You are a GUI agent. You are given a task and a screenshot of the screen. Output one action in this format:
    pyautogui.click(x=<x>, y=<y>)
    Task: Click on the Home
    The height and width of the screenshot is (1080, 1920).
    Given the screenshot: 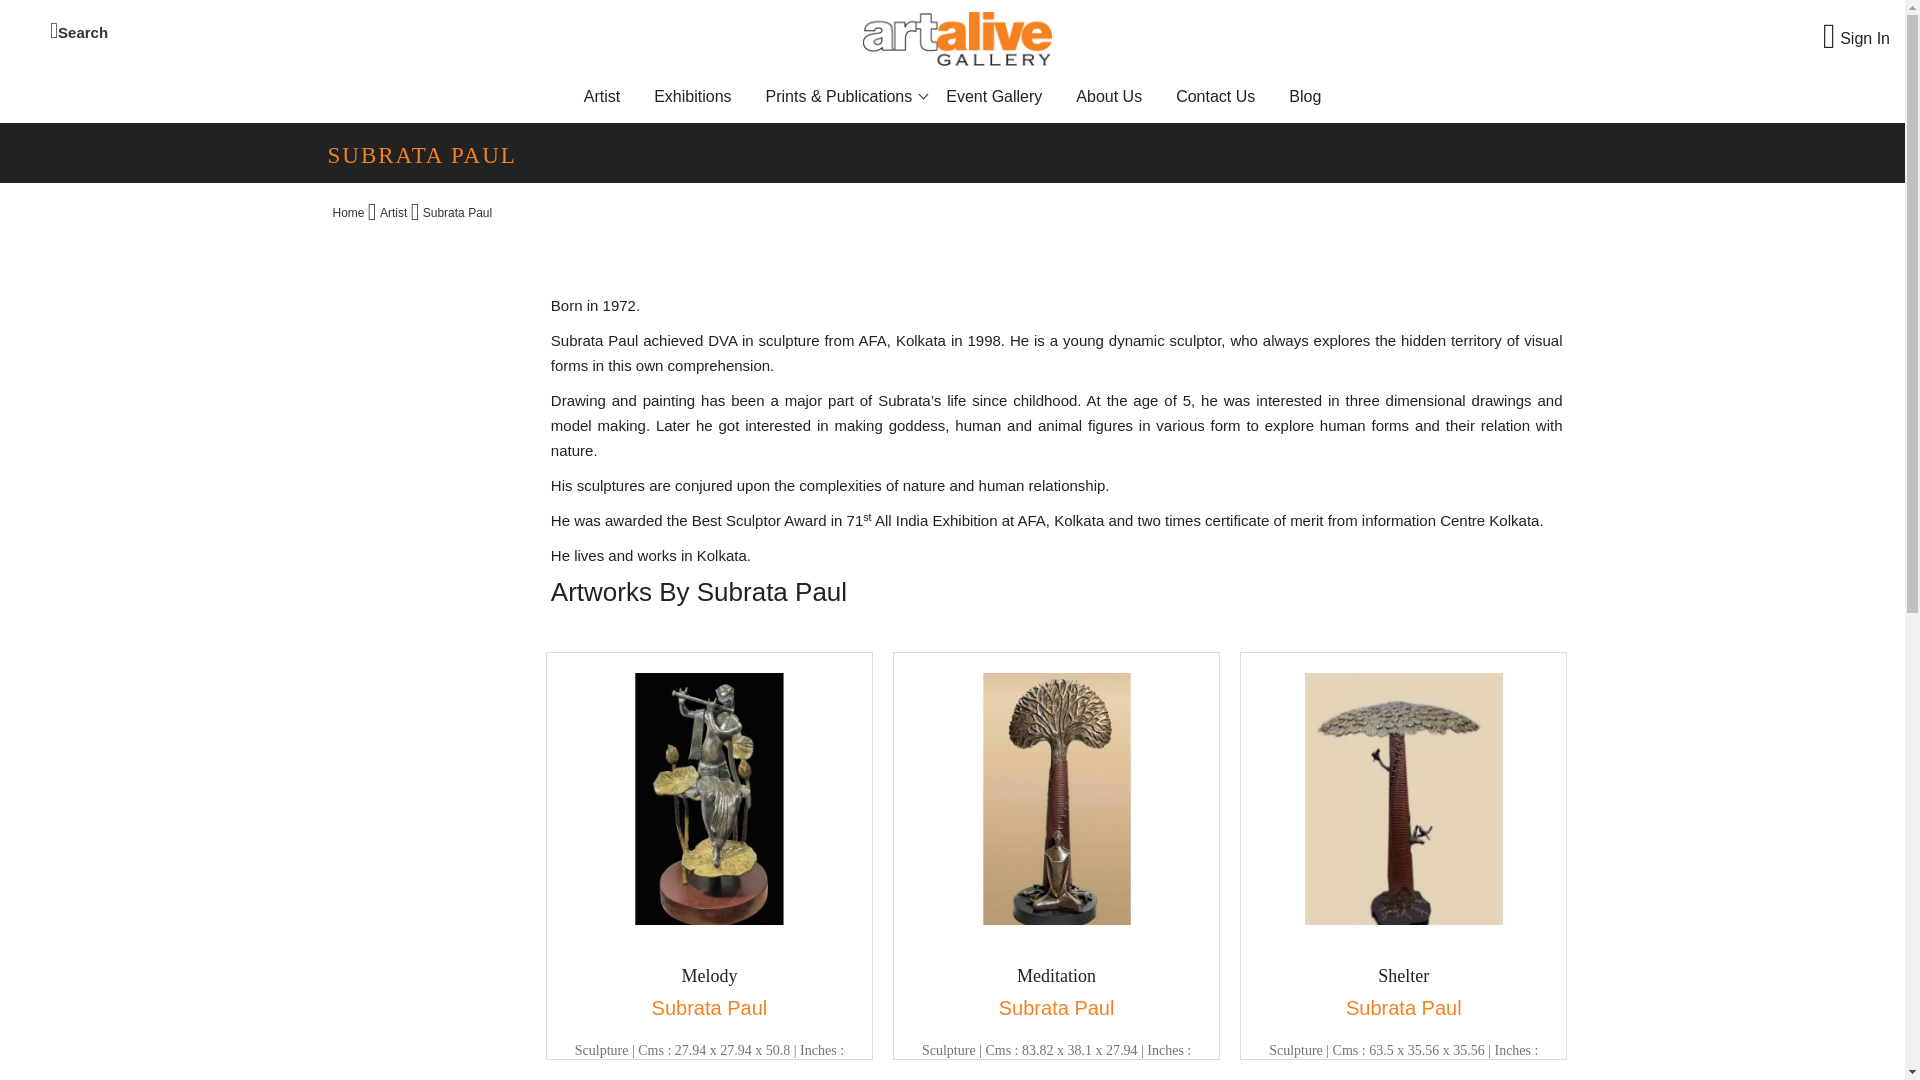 What is the action you would take?
    pyautogui.click(x=348, y=213)
    